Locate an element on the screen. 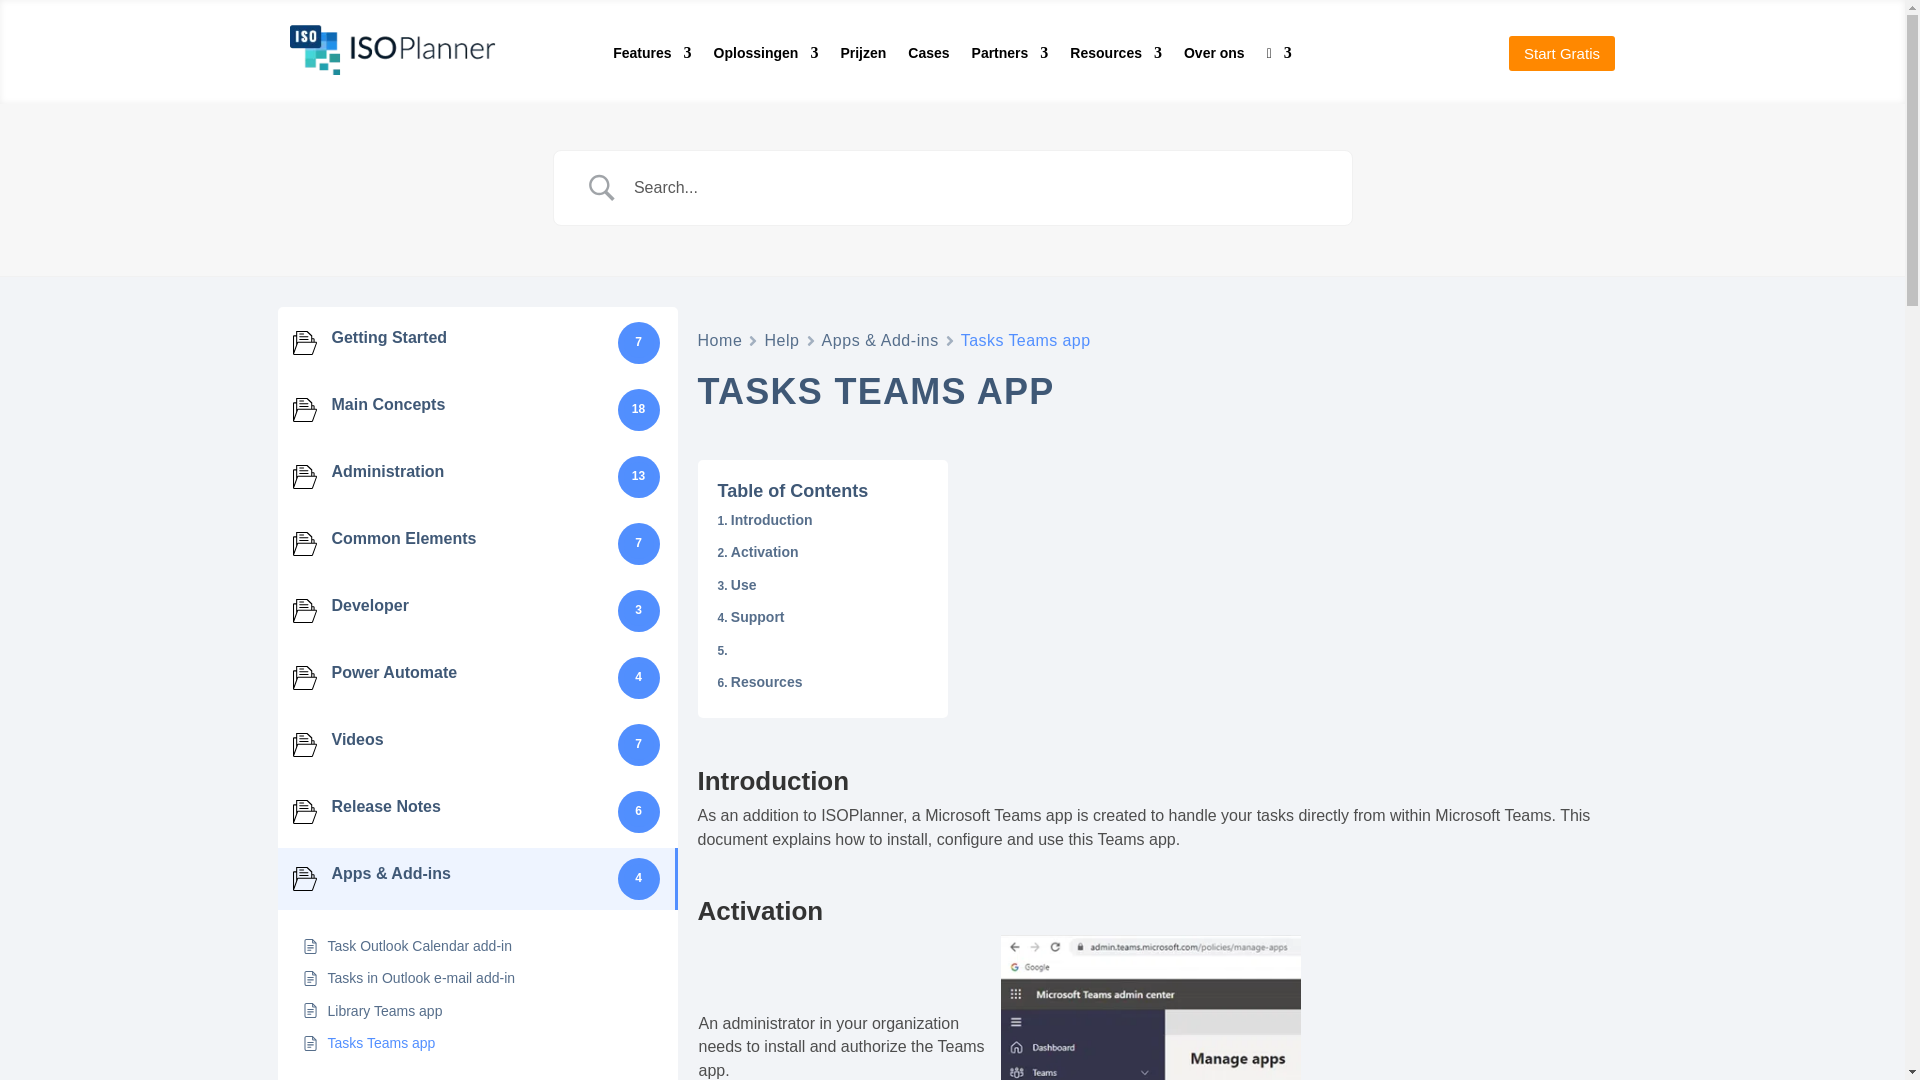 The image size is (1920, 1080). Features is located at coordinates (652, 57).